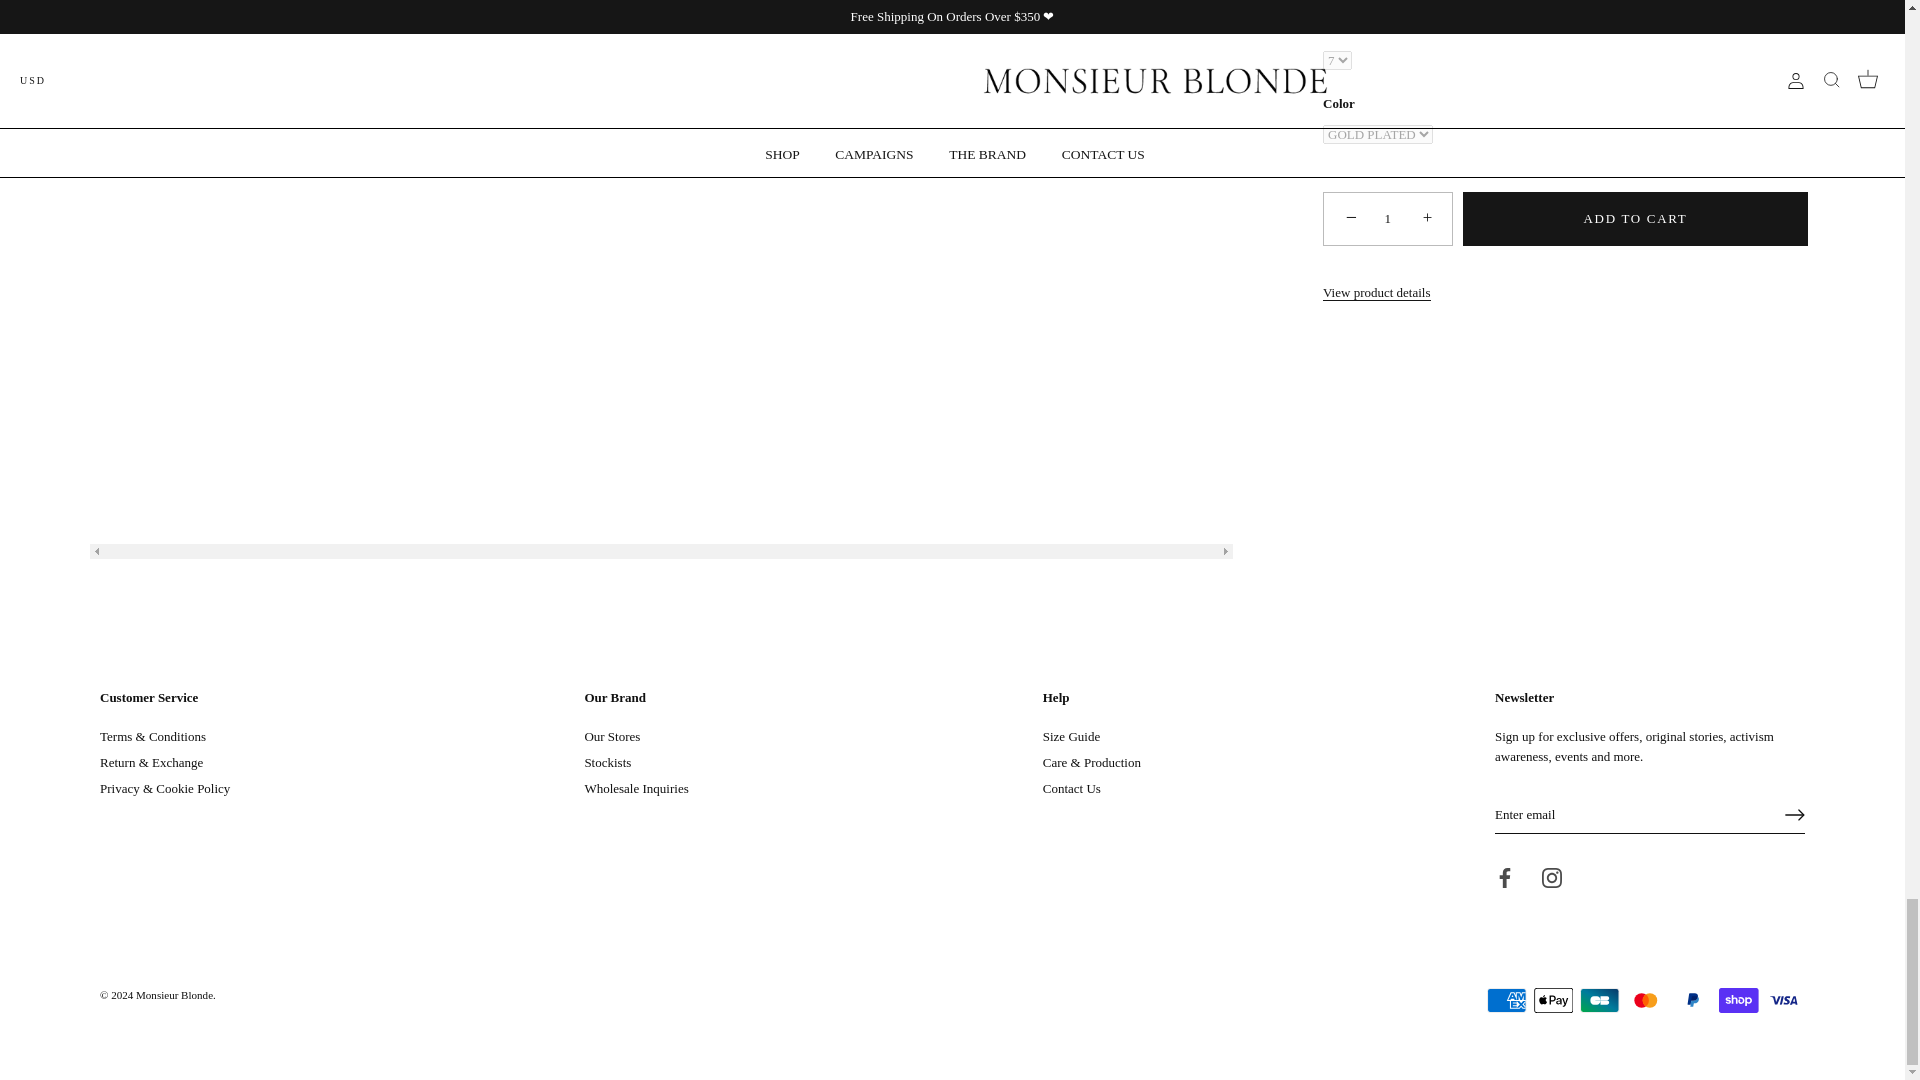 The width and height of the screenshot is (1920, 1080). I want to click on PayPal, so click(1692, 1000).